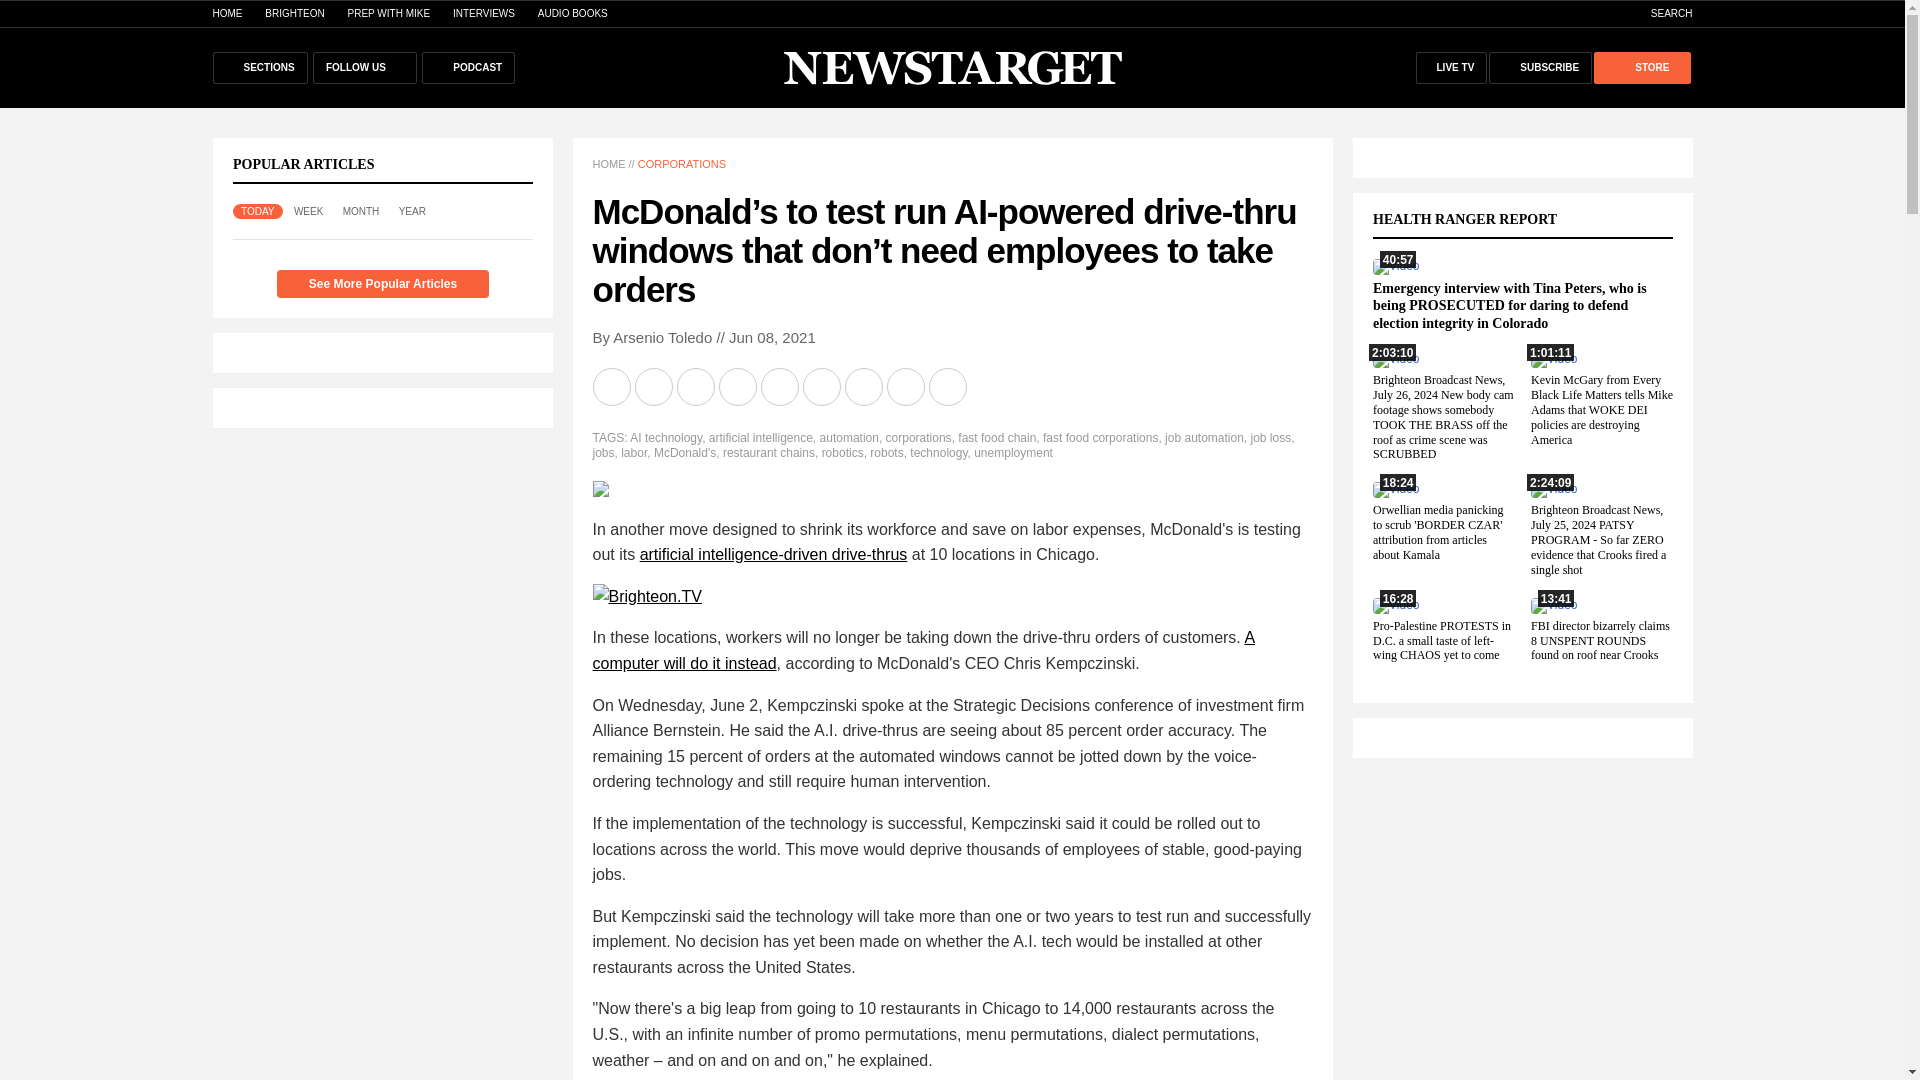 Image resolution: width=1920 pixels, height=1080 pixels. I want to click on AI technology, so click(666, 437).